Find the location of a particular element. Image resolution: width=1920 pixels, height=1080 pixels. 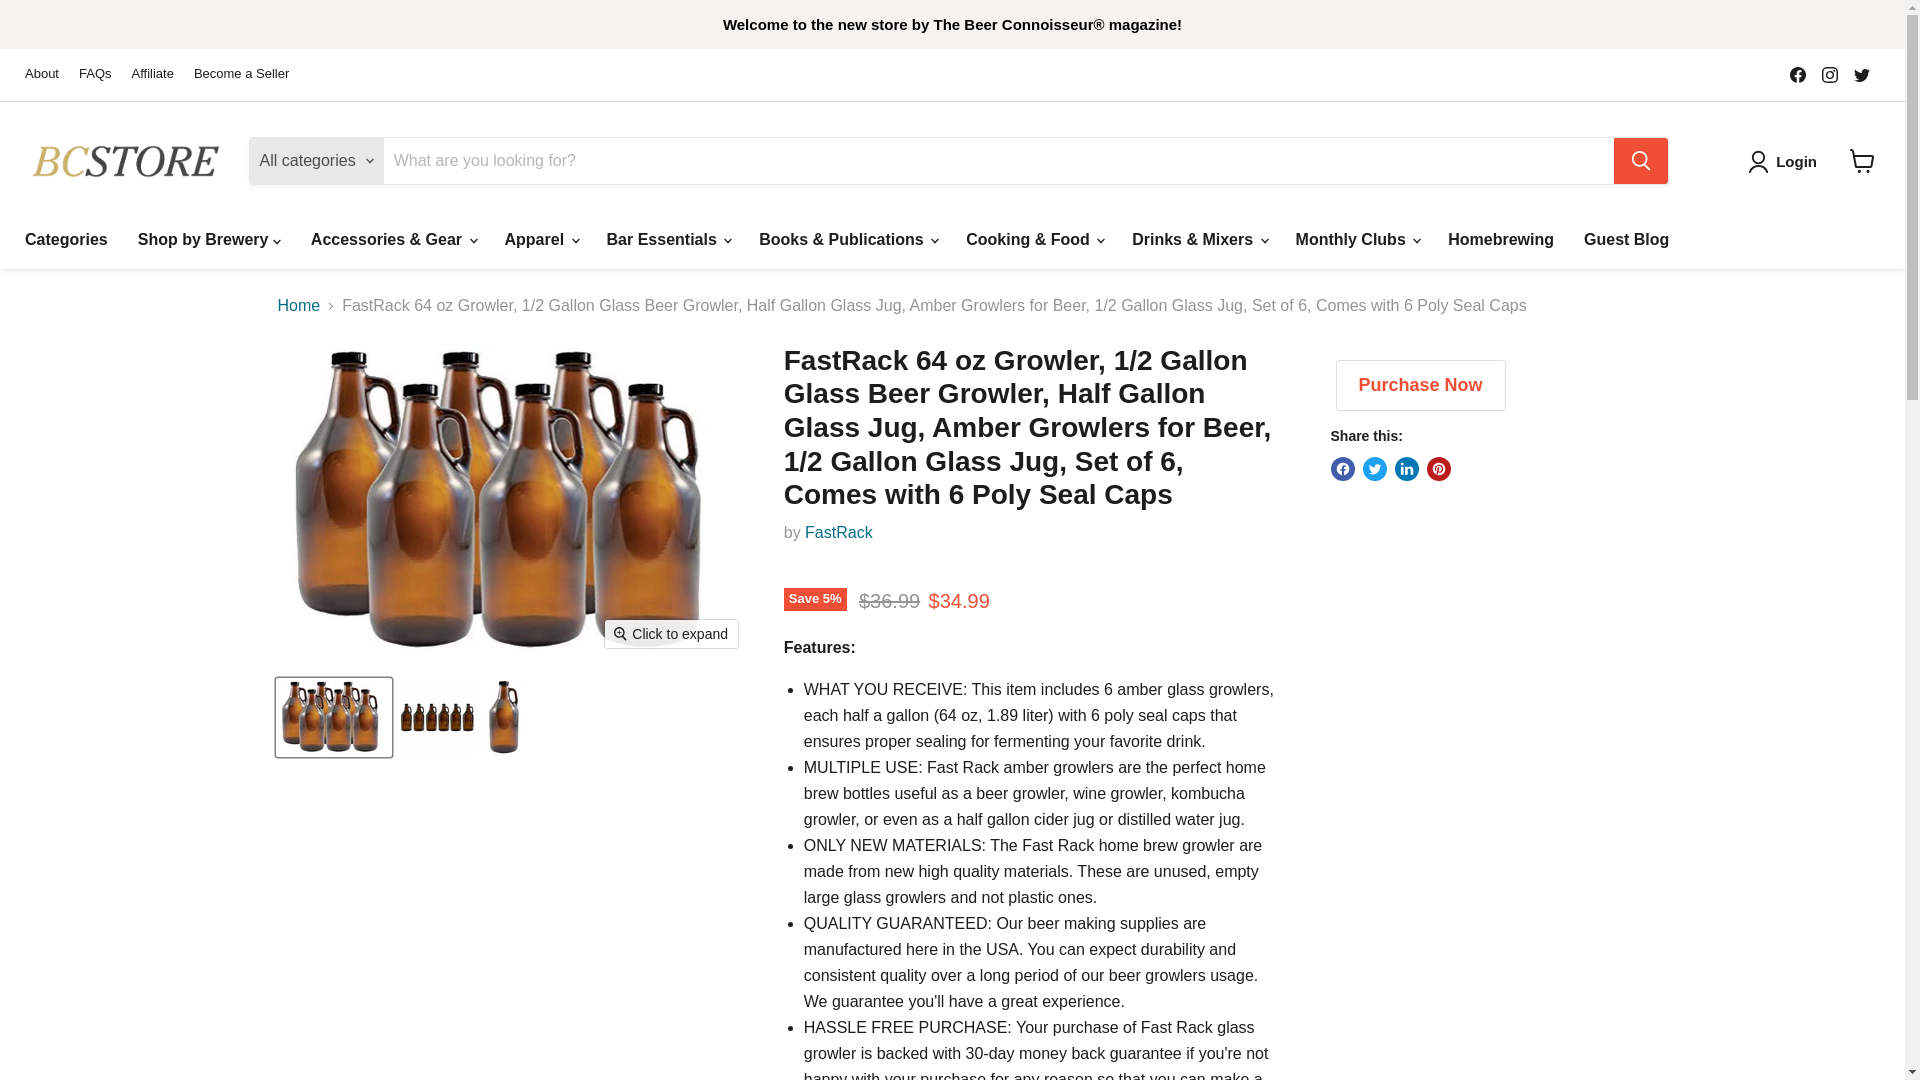

Find us on Facebook is located at coordinates (1798, 74).